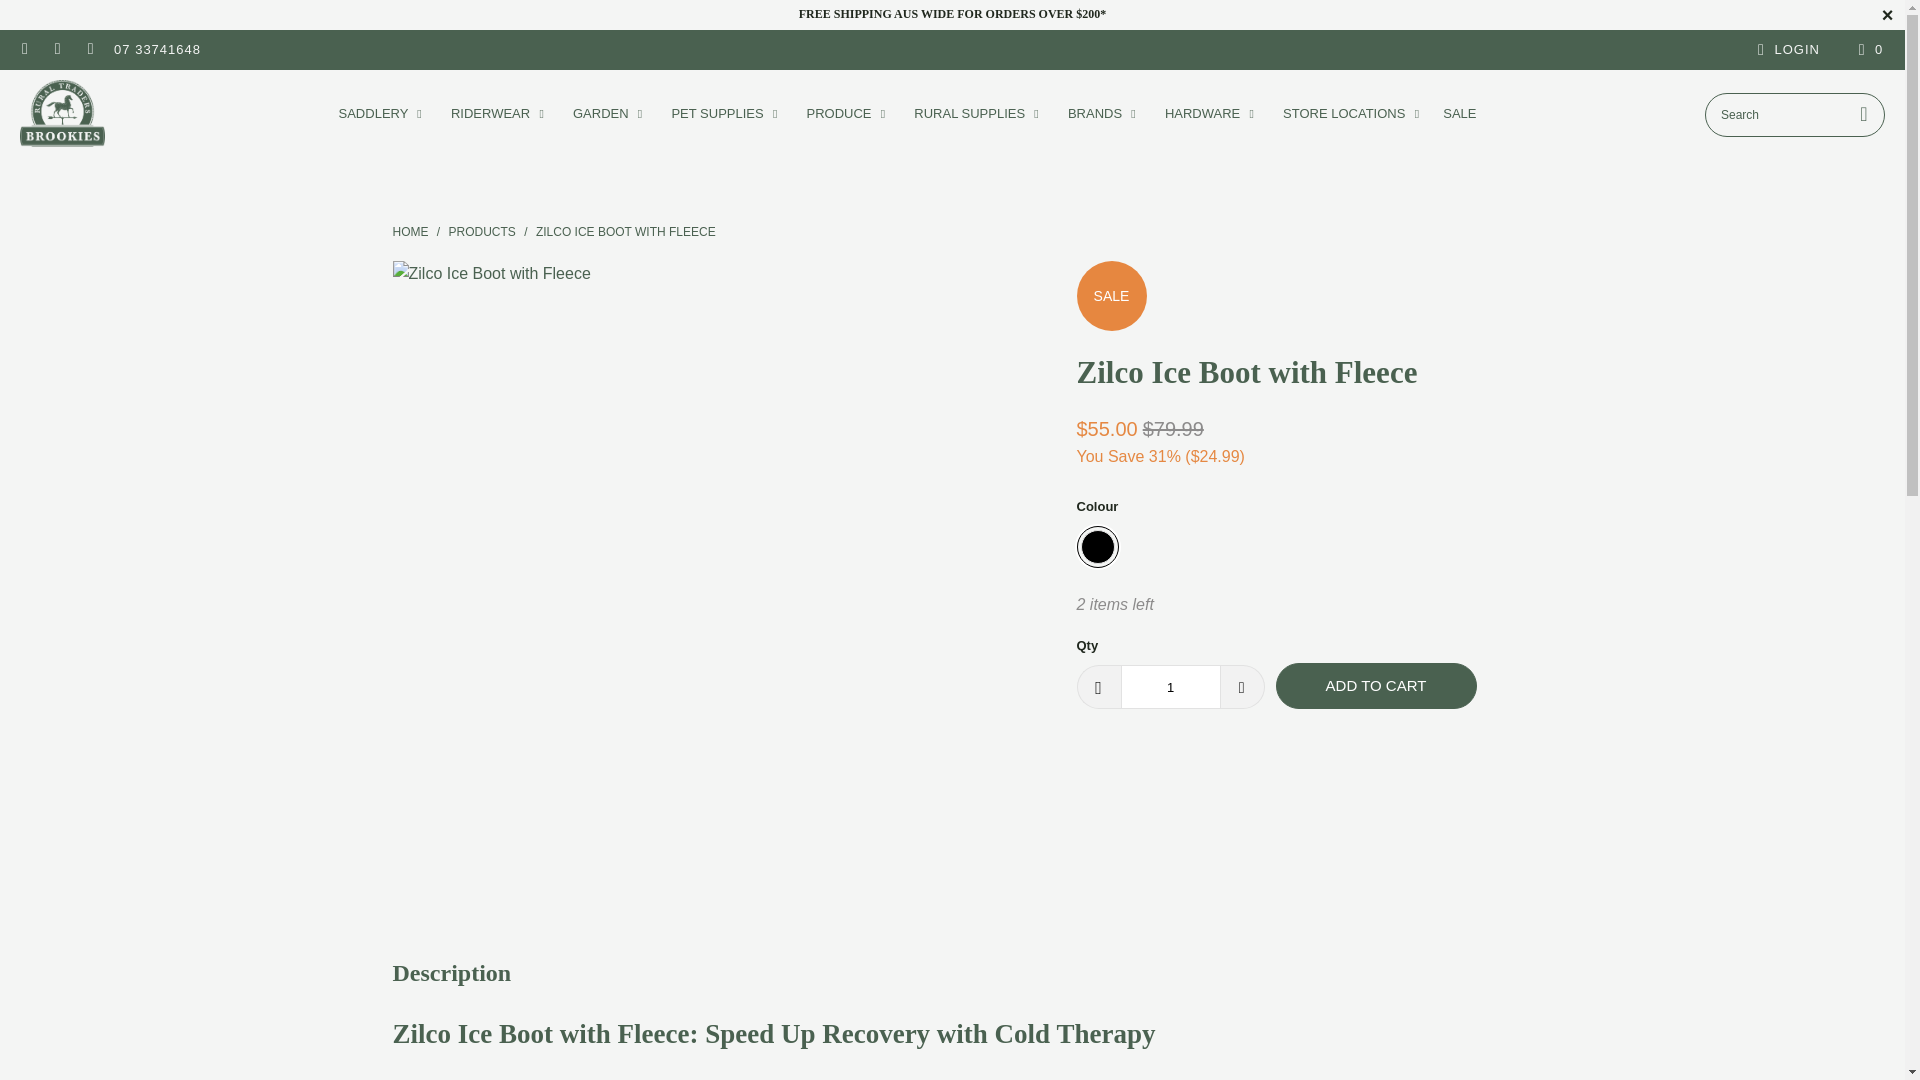 Image resolution: width=1920 pixels, height=1080 pixels. I want to click on Brookies Rural Traders on YouTube, so click(90, 50).